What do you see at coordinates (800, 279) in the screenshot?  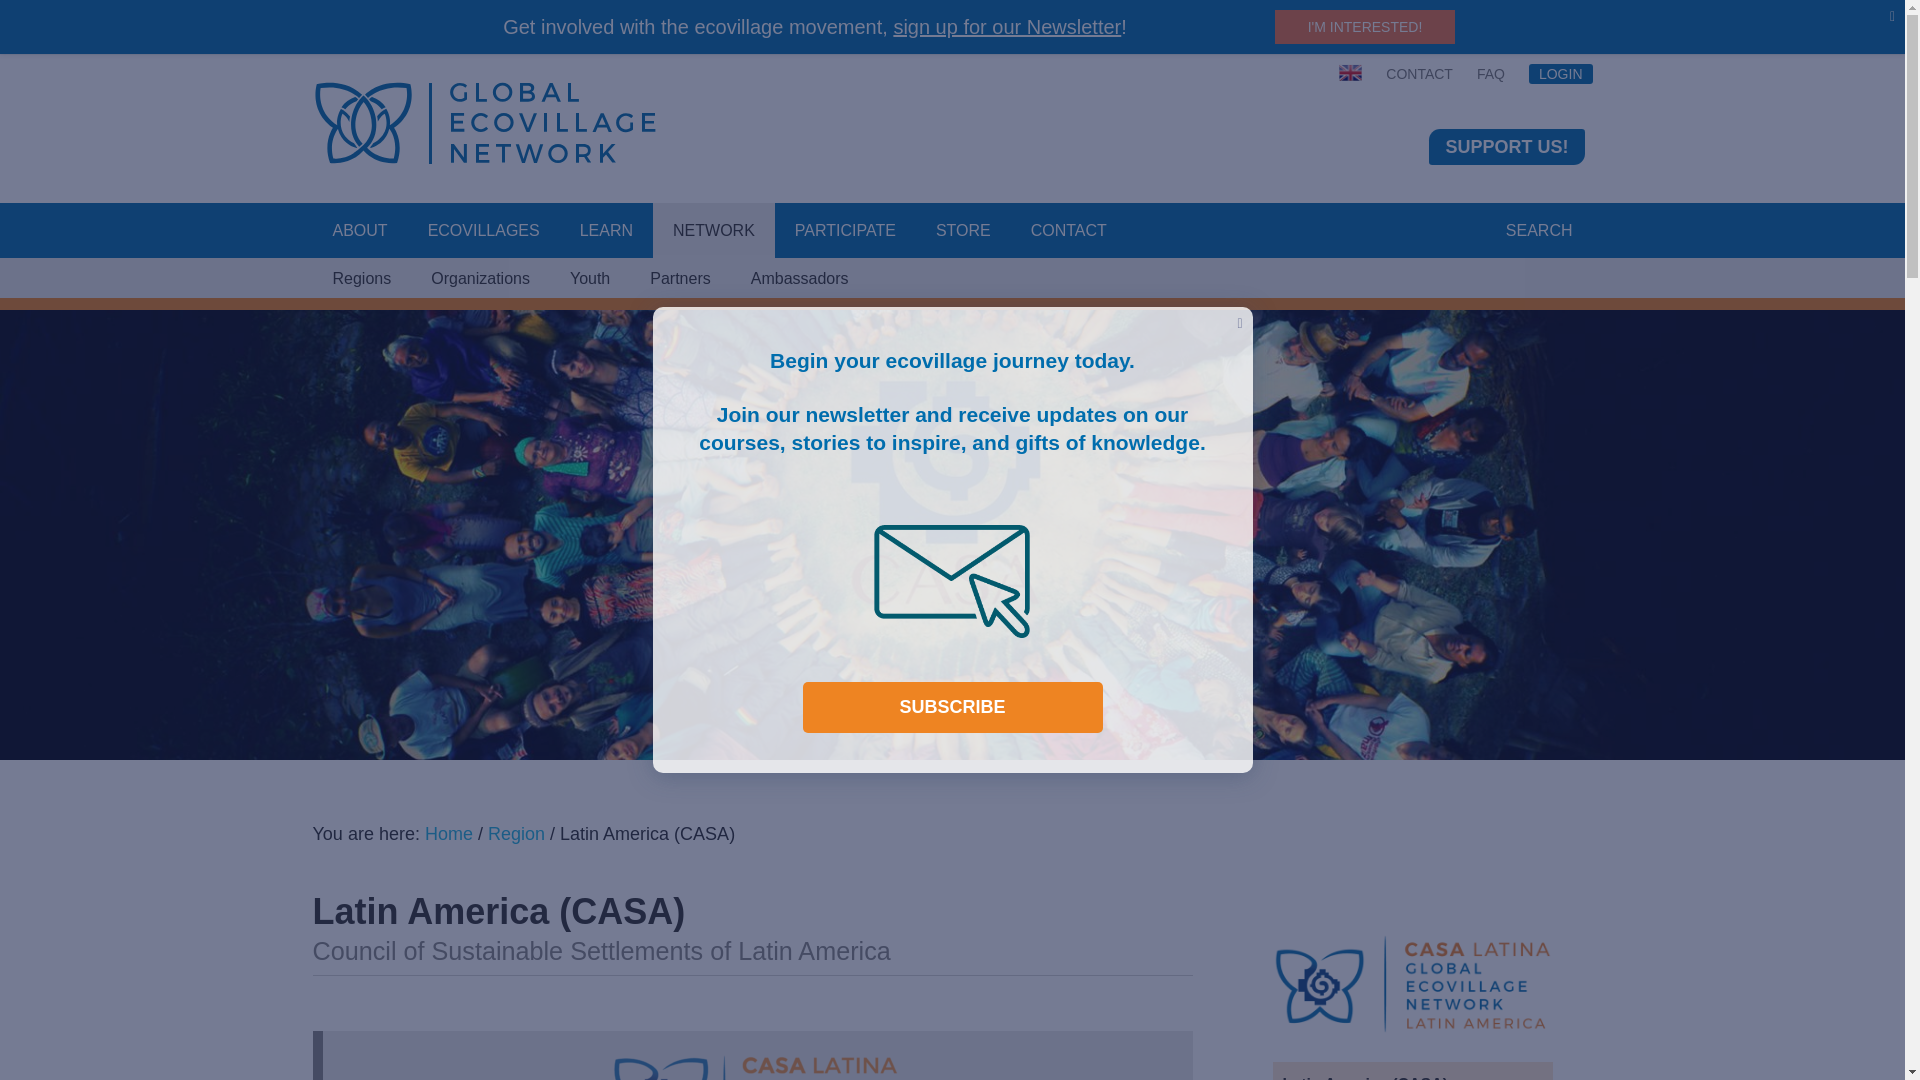 I see `Ambassadors` at bounding box center [800, 279].